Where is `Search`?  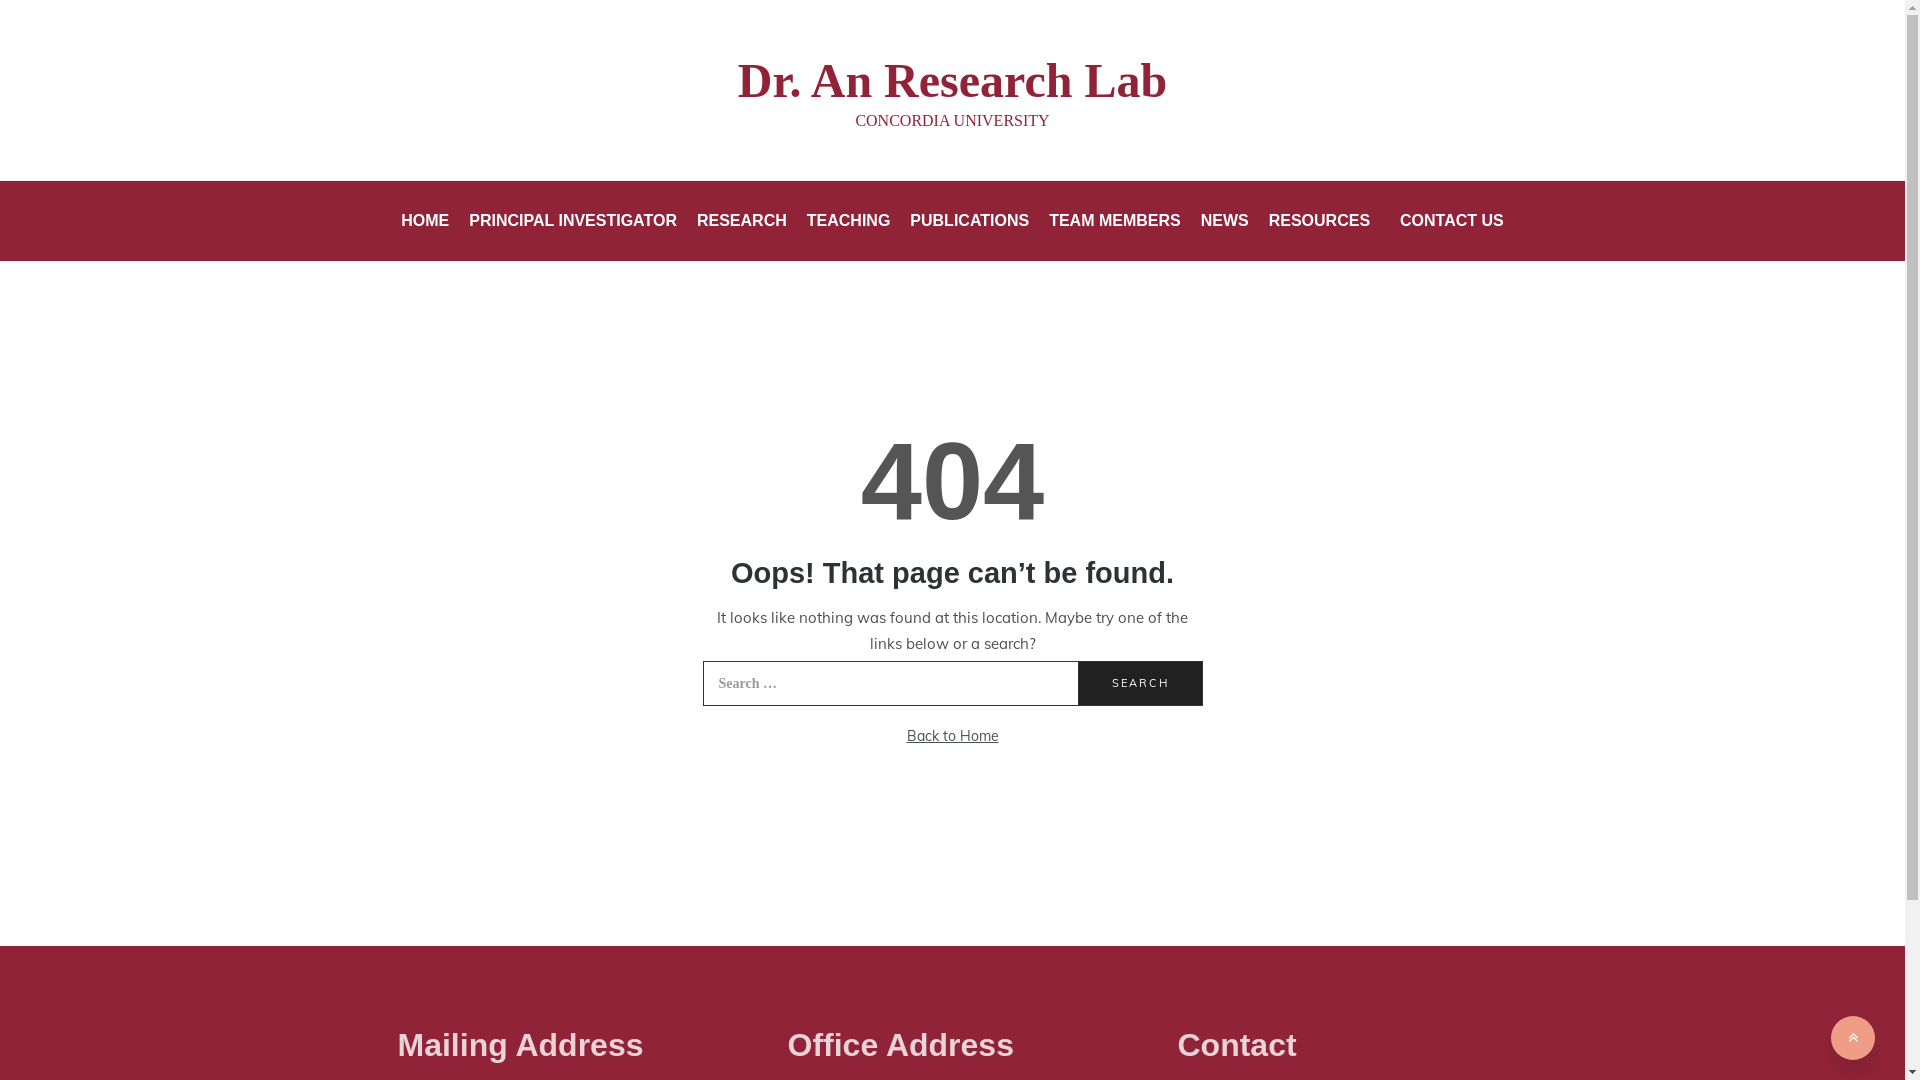 Search is located at coordinates (1140, 684).